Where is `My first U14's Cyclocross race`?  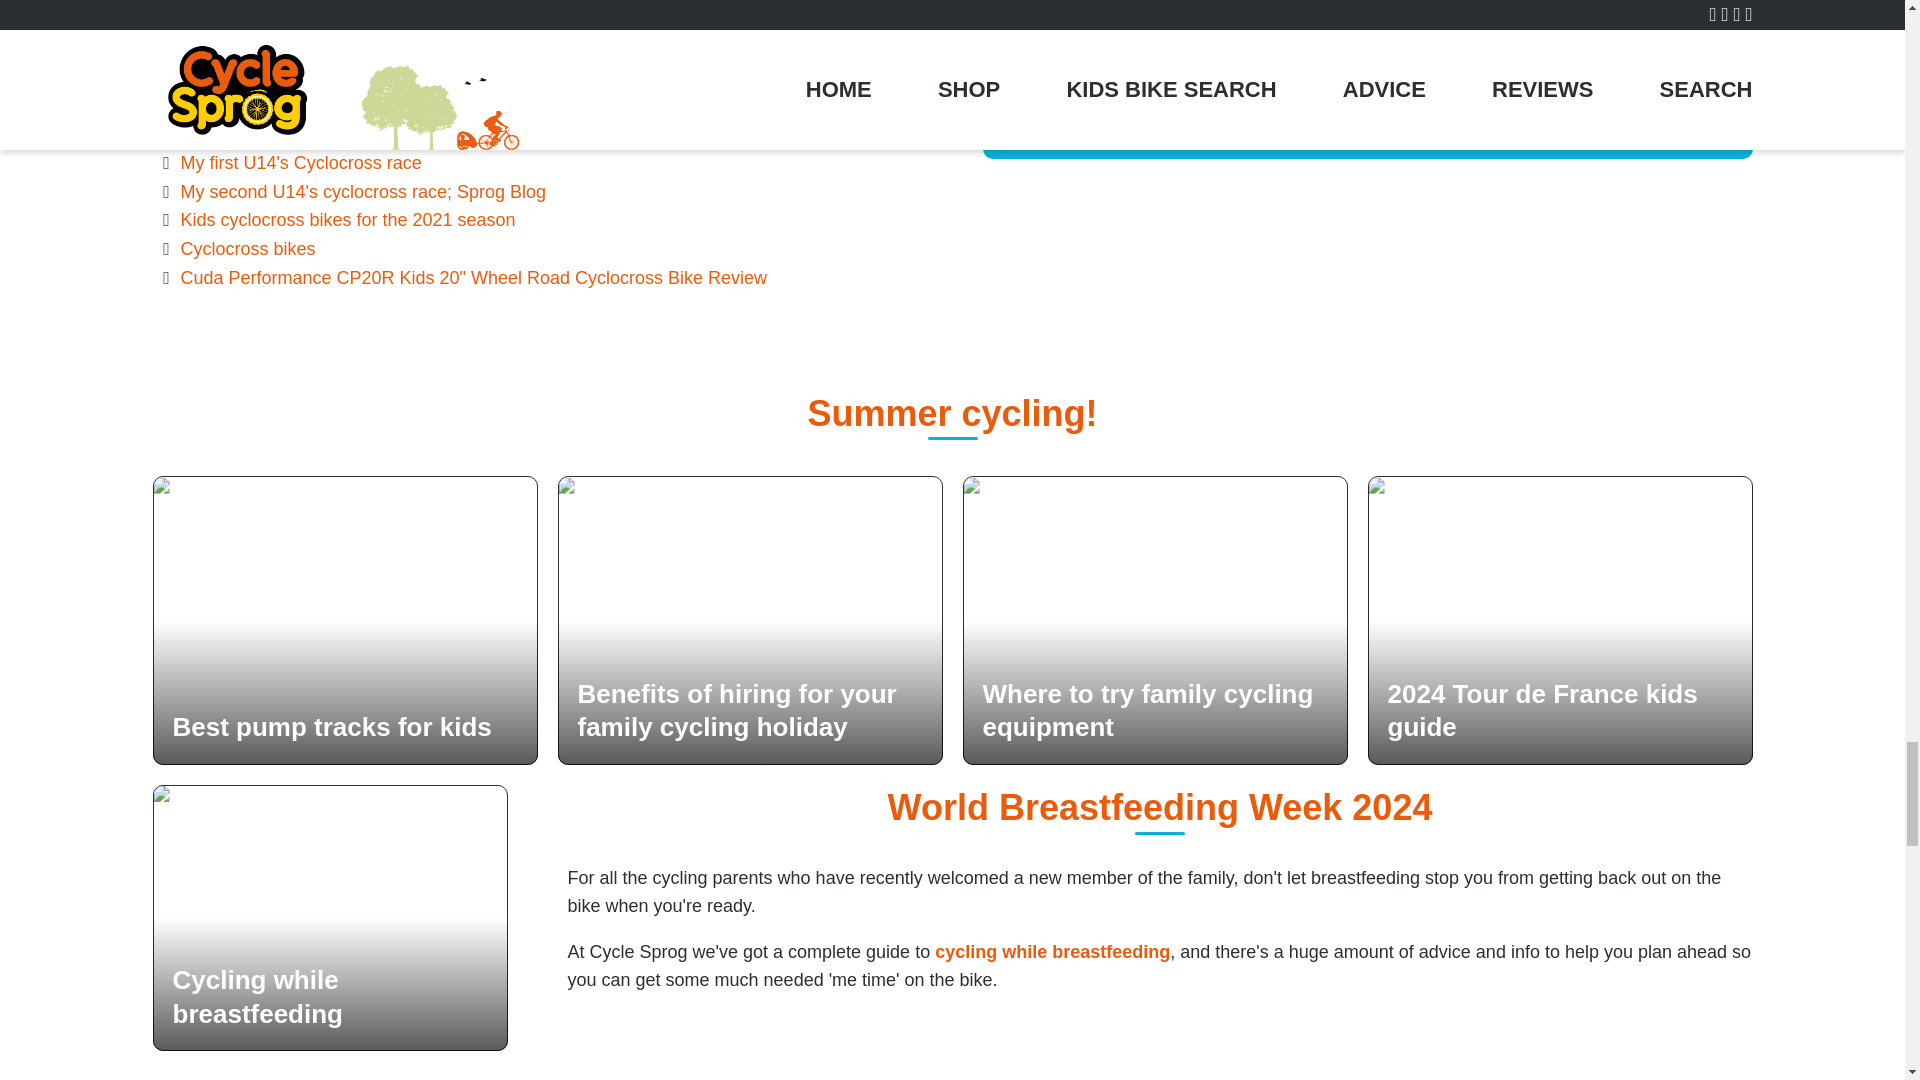
My first U14's Cyclocross race is located at coordinates (300, 162).